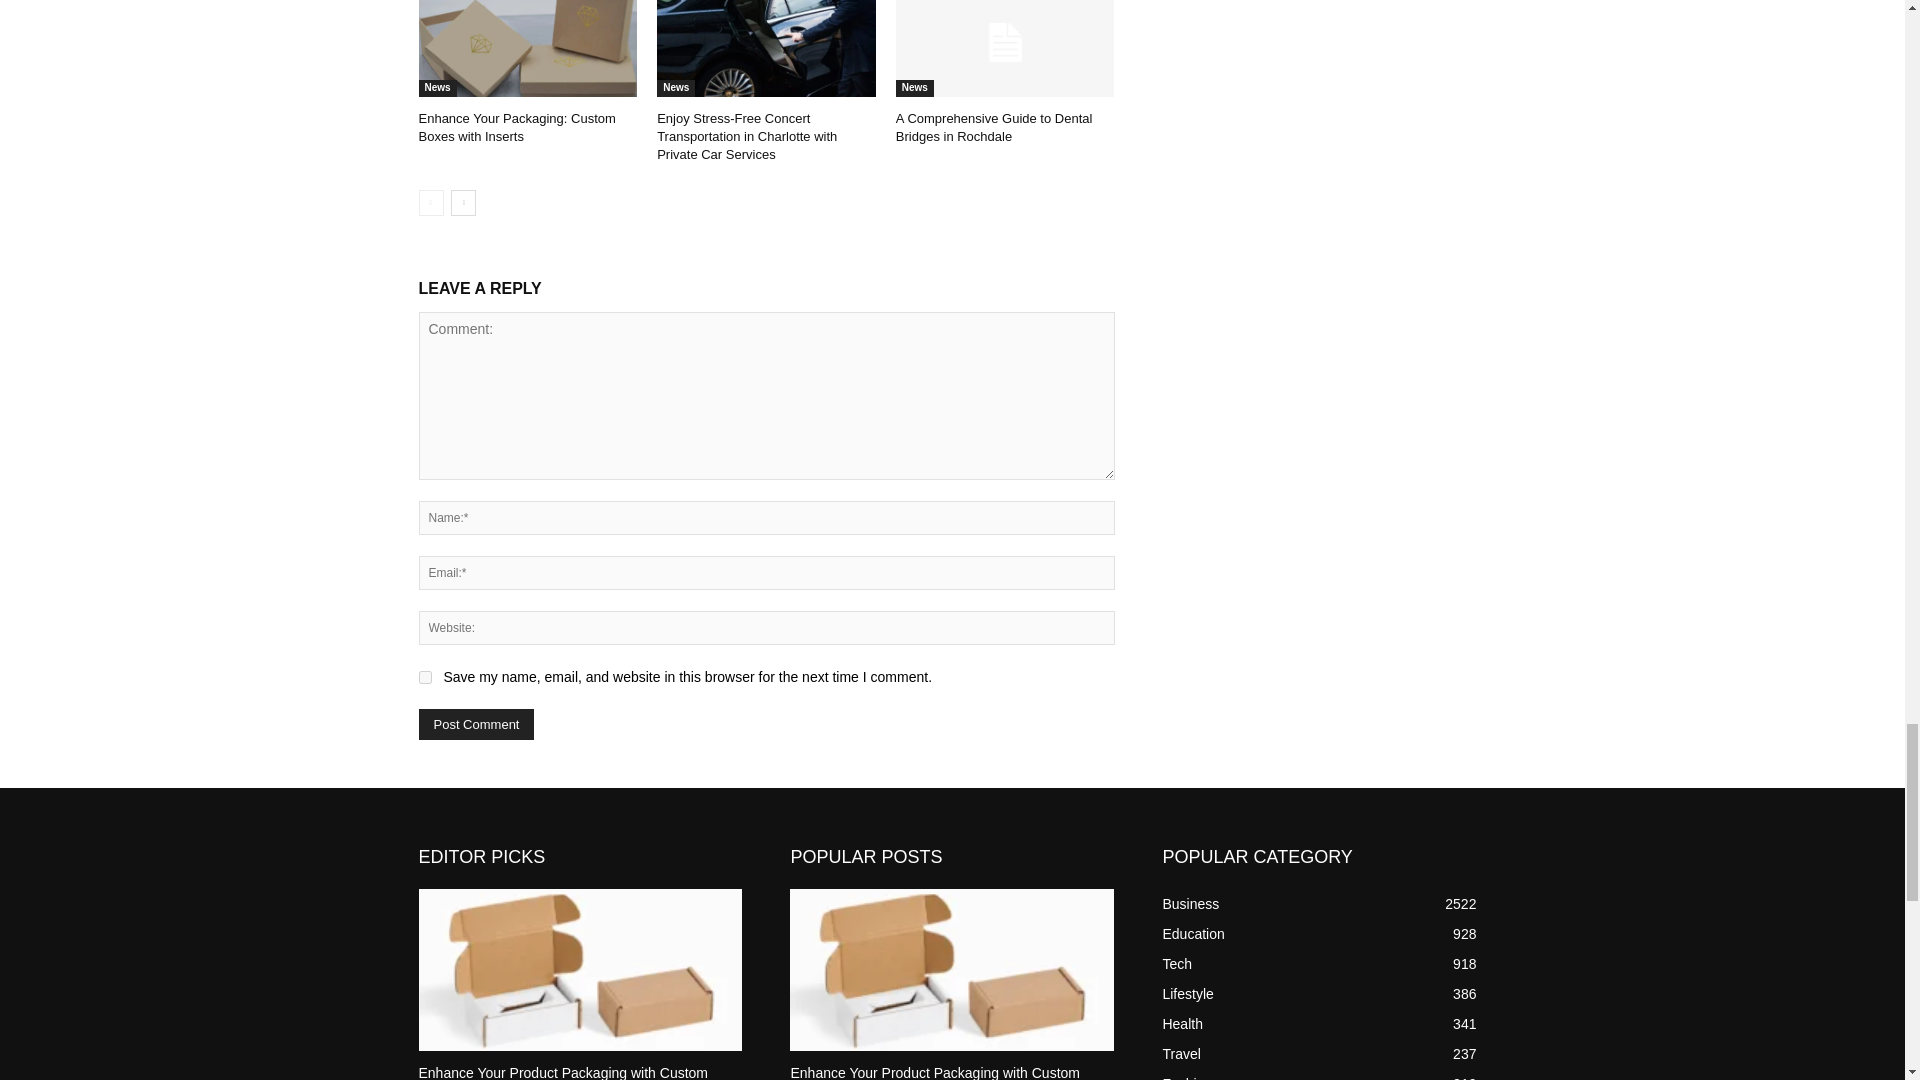  Describe the element at coordinates (476, 724) in the screenshot. I see `Post Comment` at that location.